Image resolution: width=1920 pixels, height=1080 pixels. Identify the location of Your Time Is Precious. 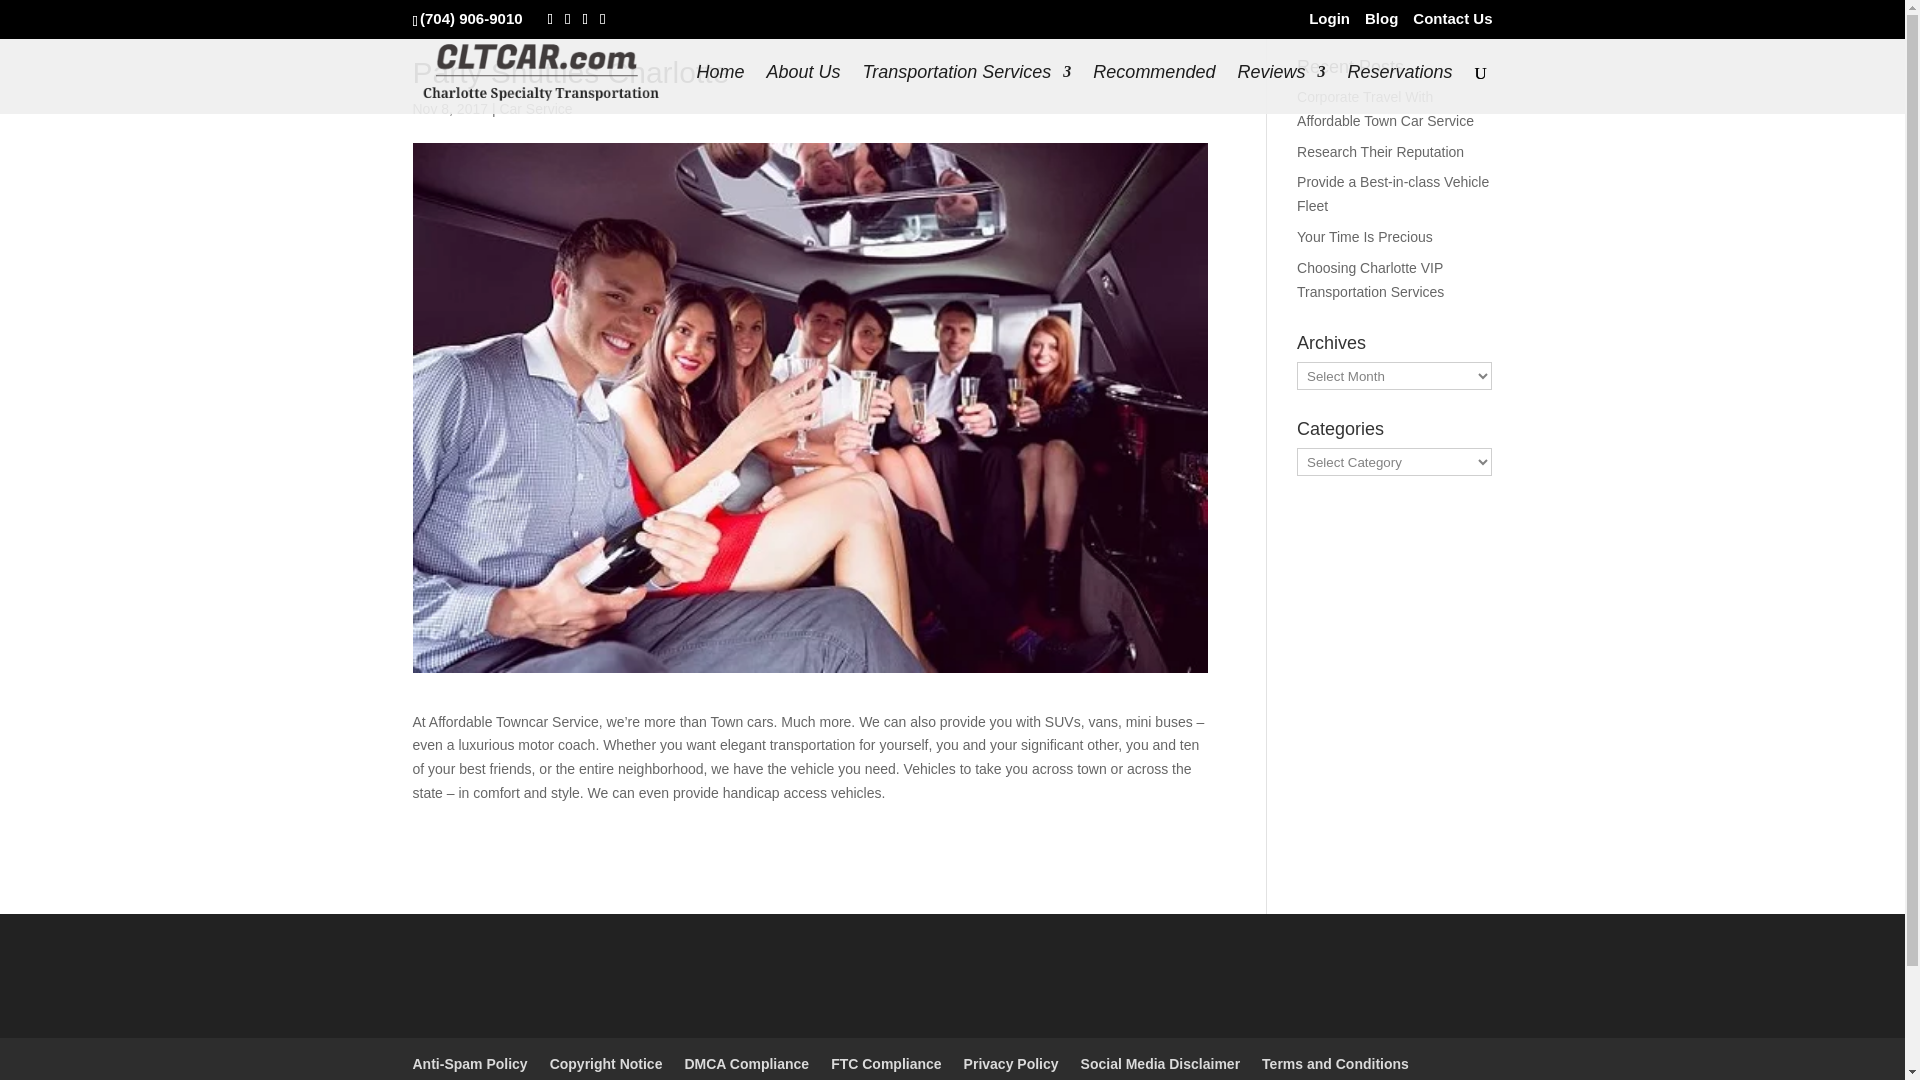
(1364, 236).